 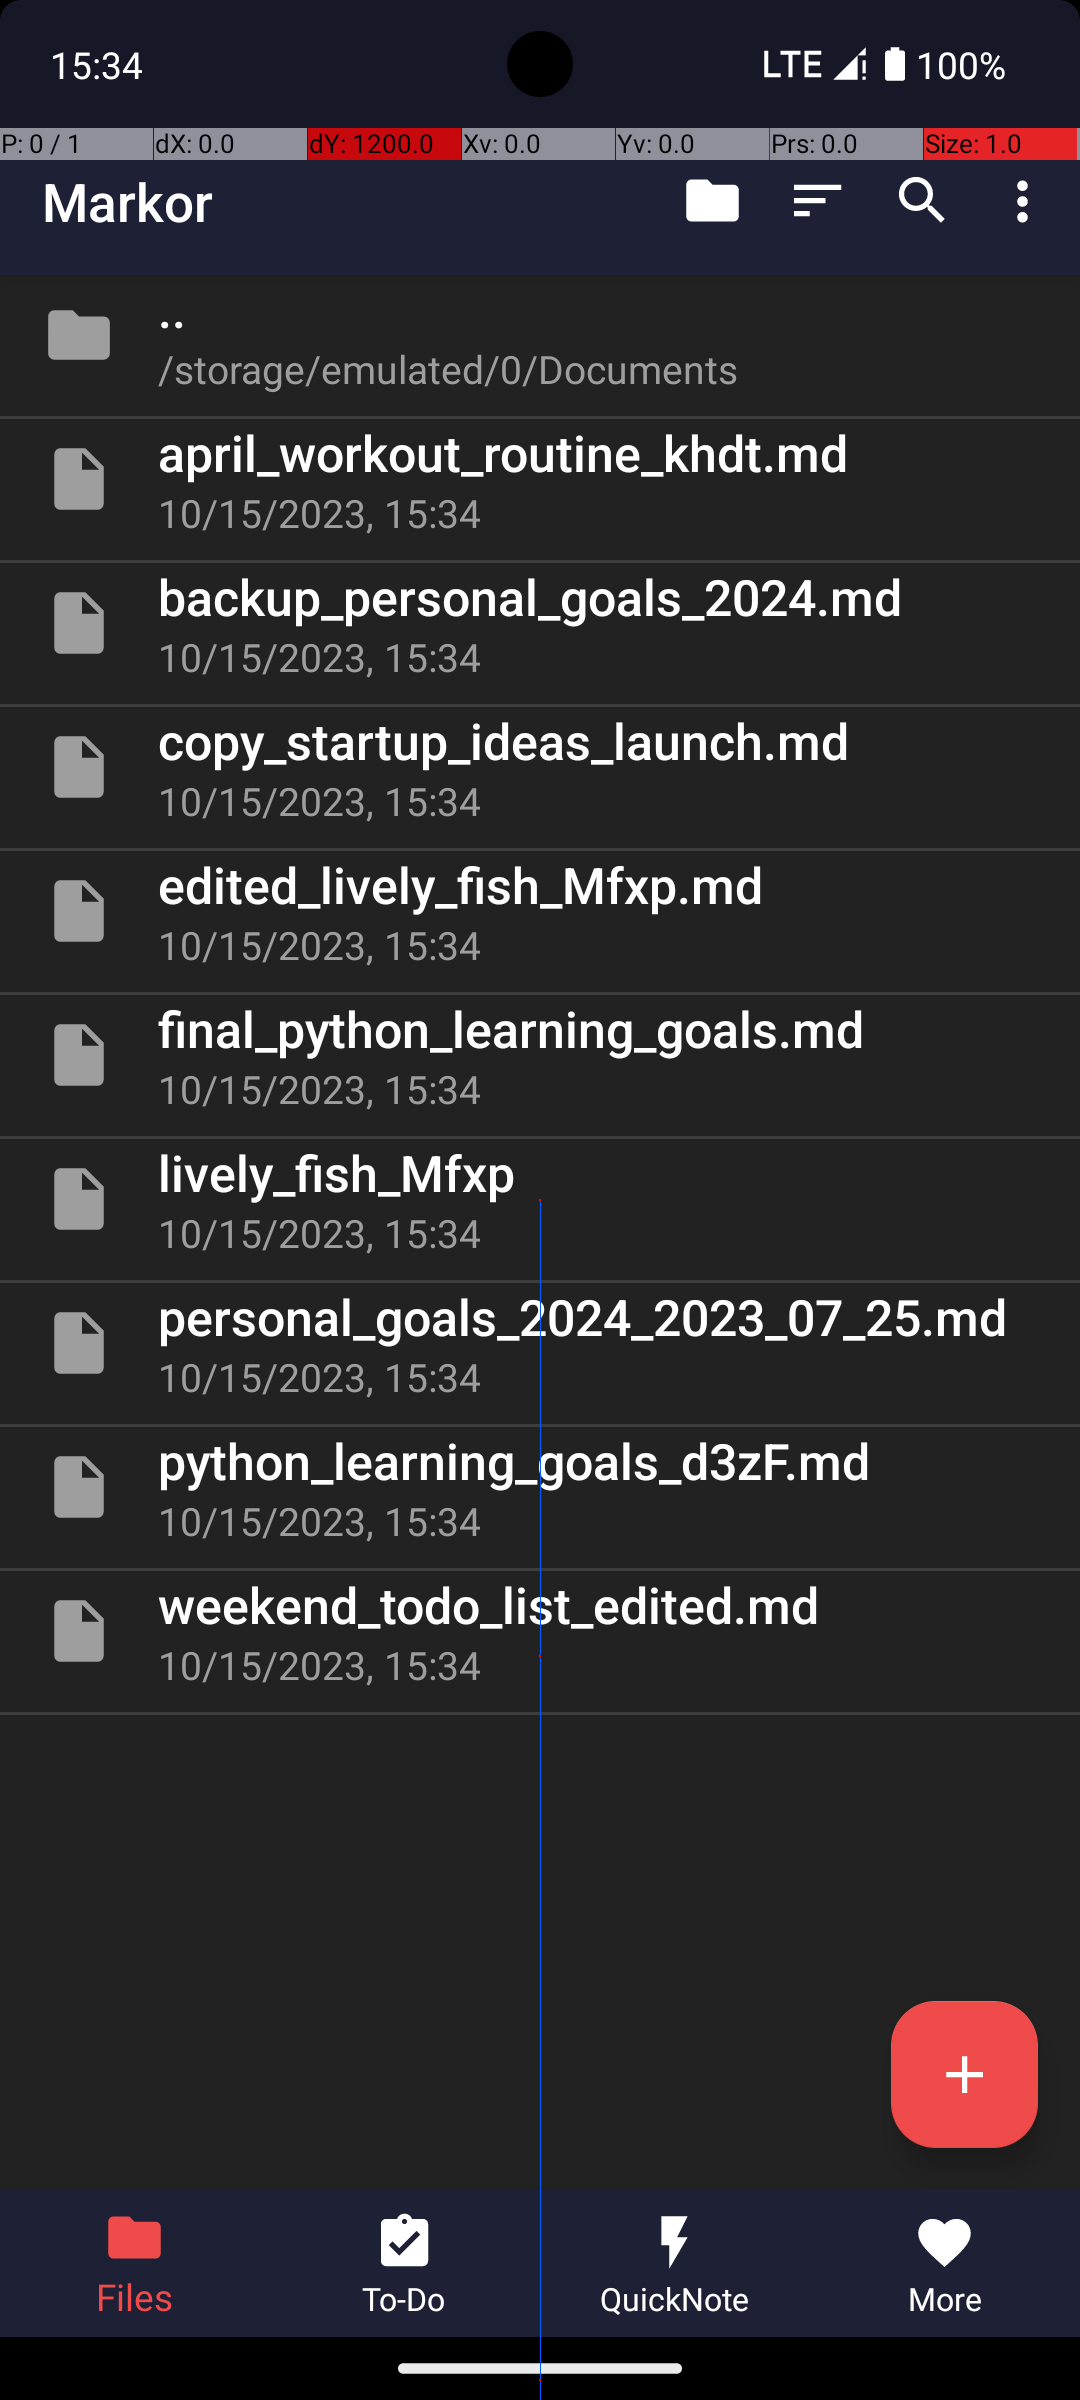 I want to click on File final_python_learning_goals.md , so click(x=540, y=1055).